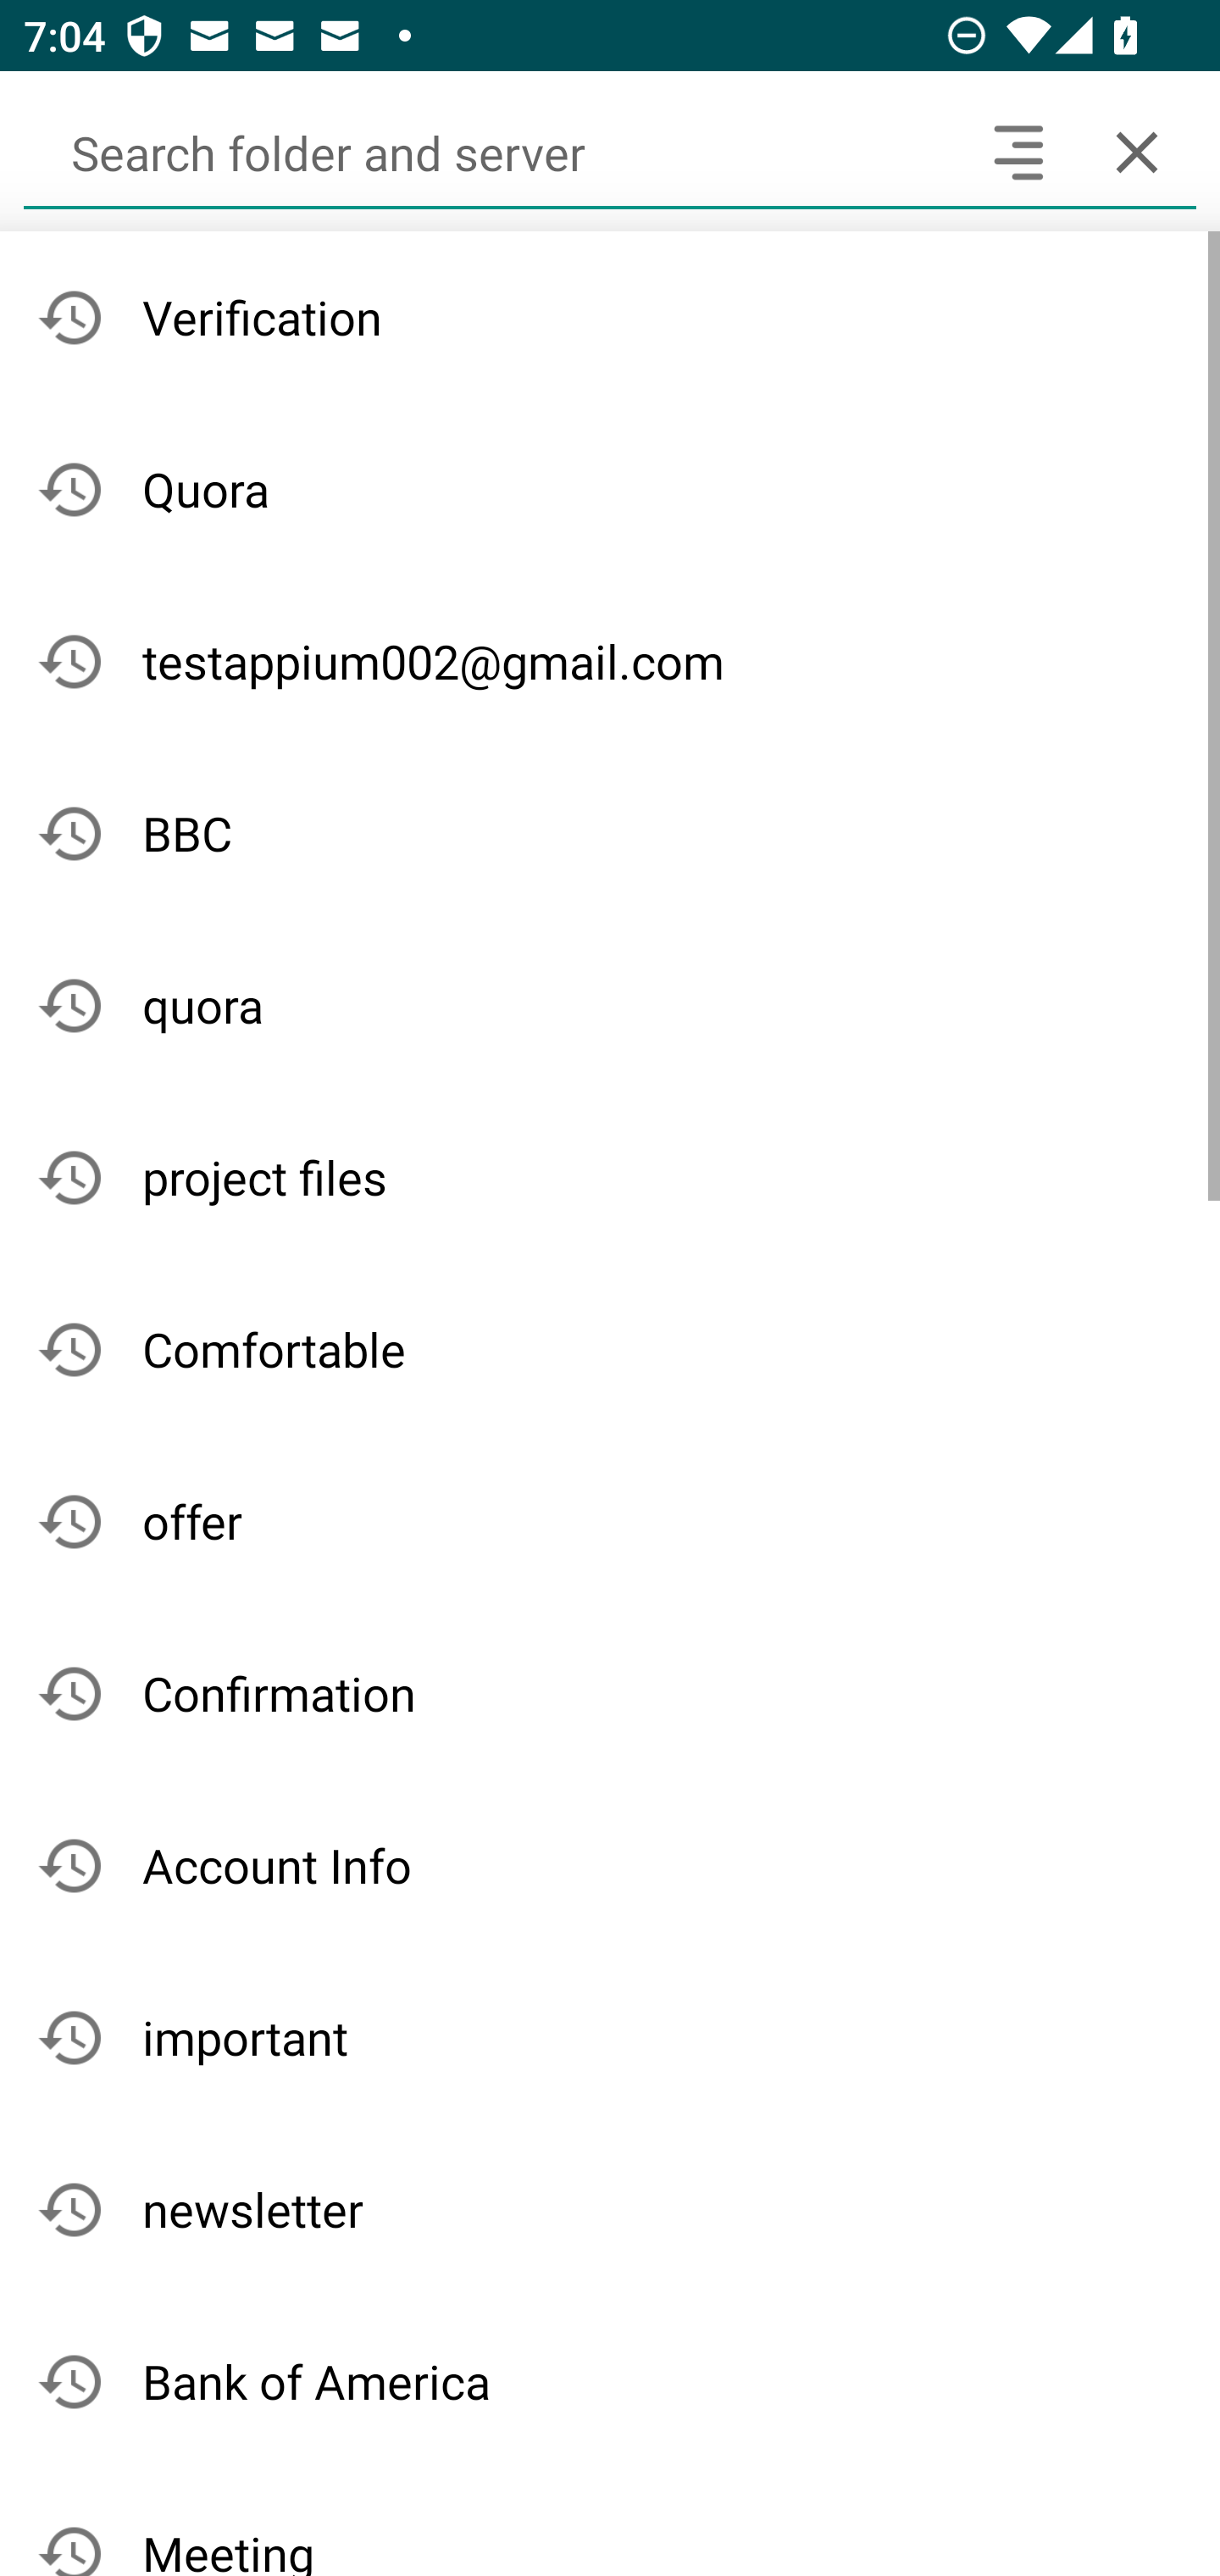  Describe the element at coordinates (1137, 152) in the screenshot. I see `Cancel` at that location.